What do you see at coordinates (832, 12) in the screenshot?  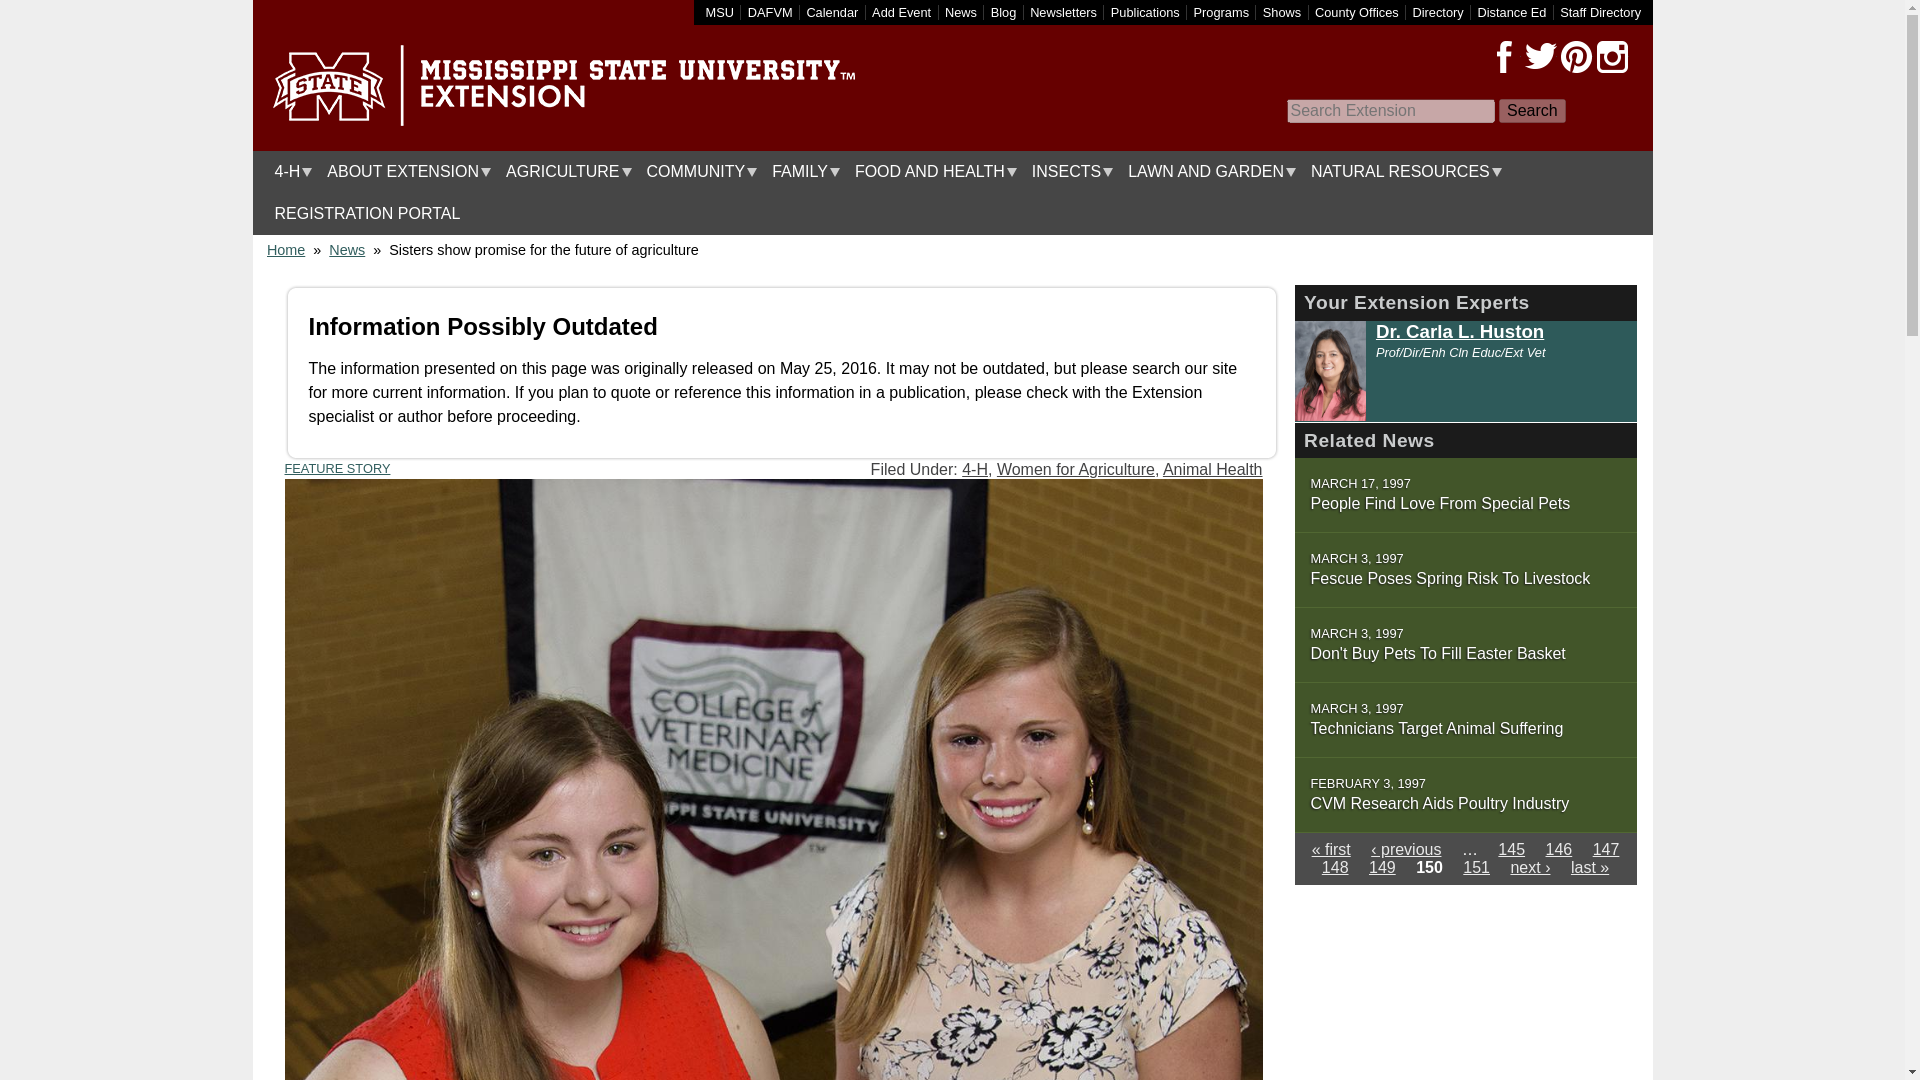 I see `The main event calendar for the MSU Extension Service` at bounding box center [832, 12].